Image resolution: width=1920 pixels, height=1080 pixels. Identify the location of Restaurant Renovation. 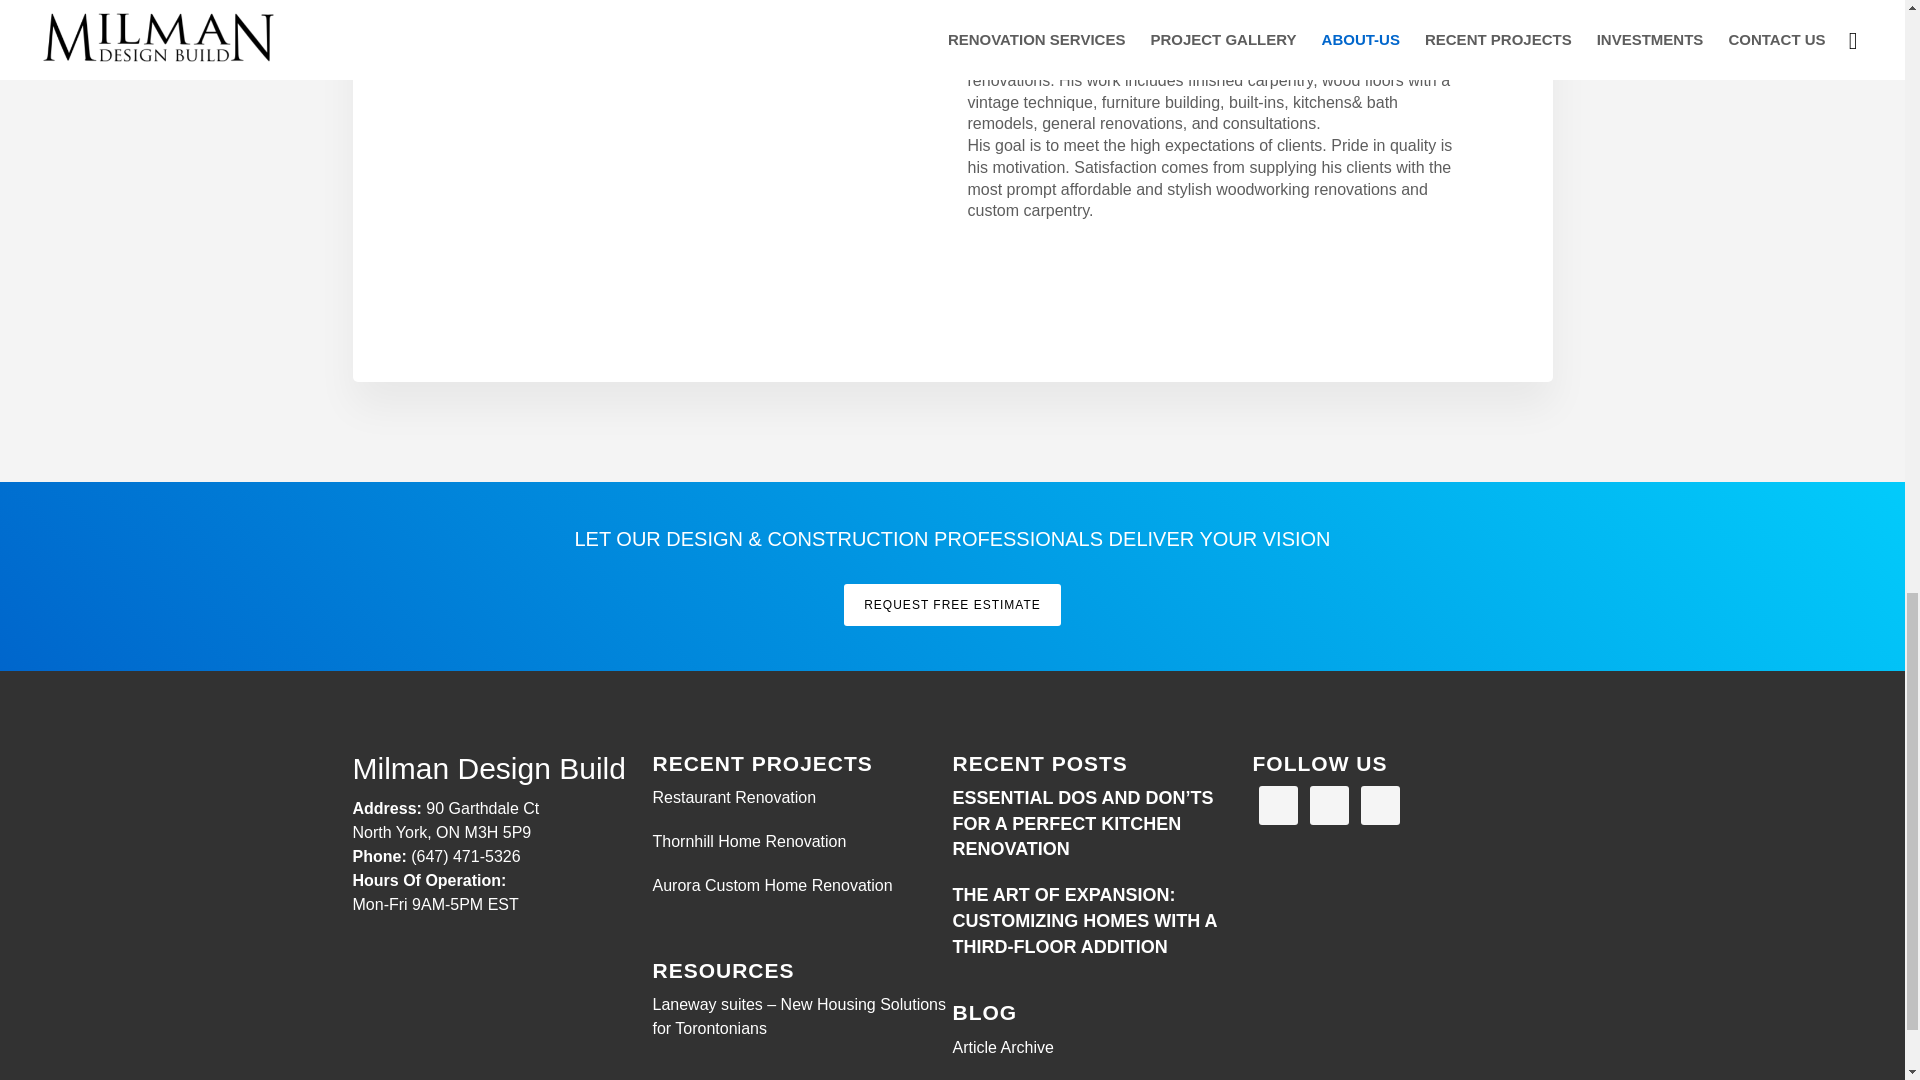
(734, 797).